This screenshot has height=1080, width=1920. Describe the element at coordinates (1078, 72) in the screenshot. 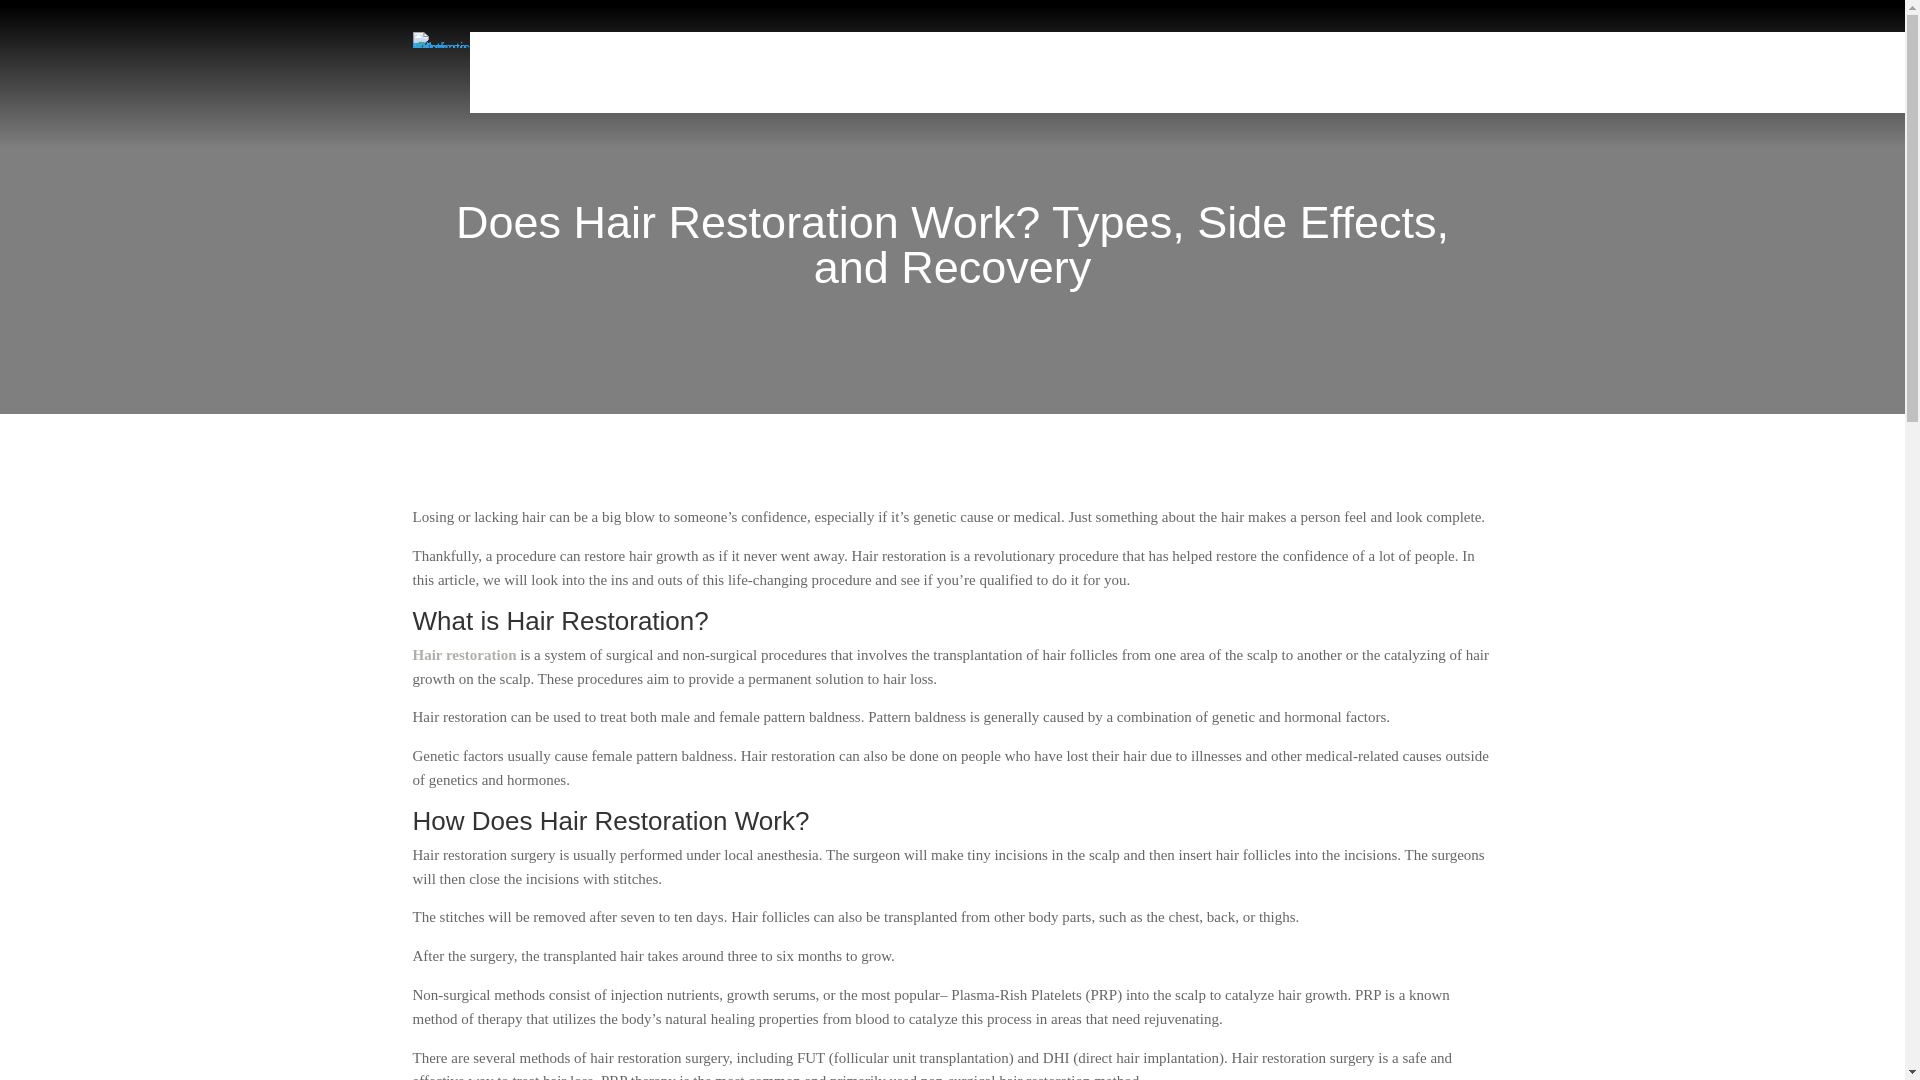

I see `Home` at that location.